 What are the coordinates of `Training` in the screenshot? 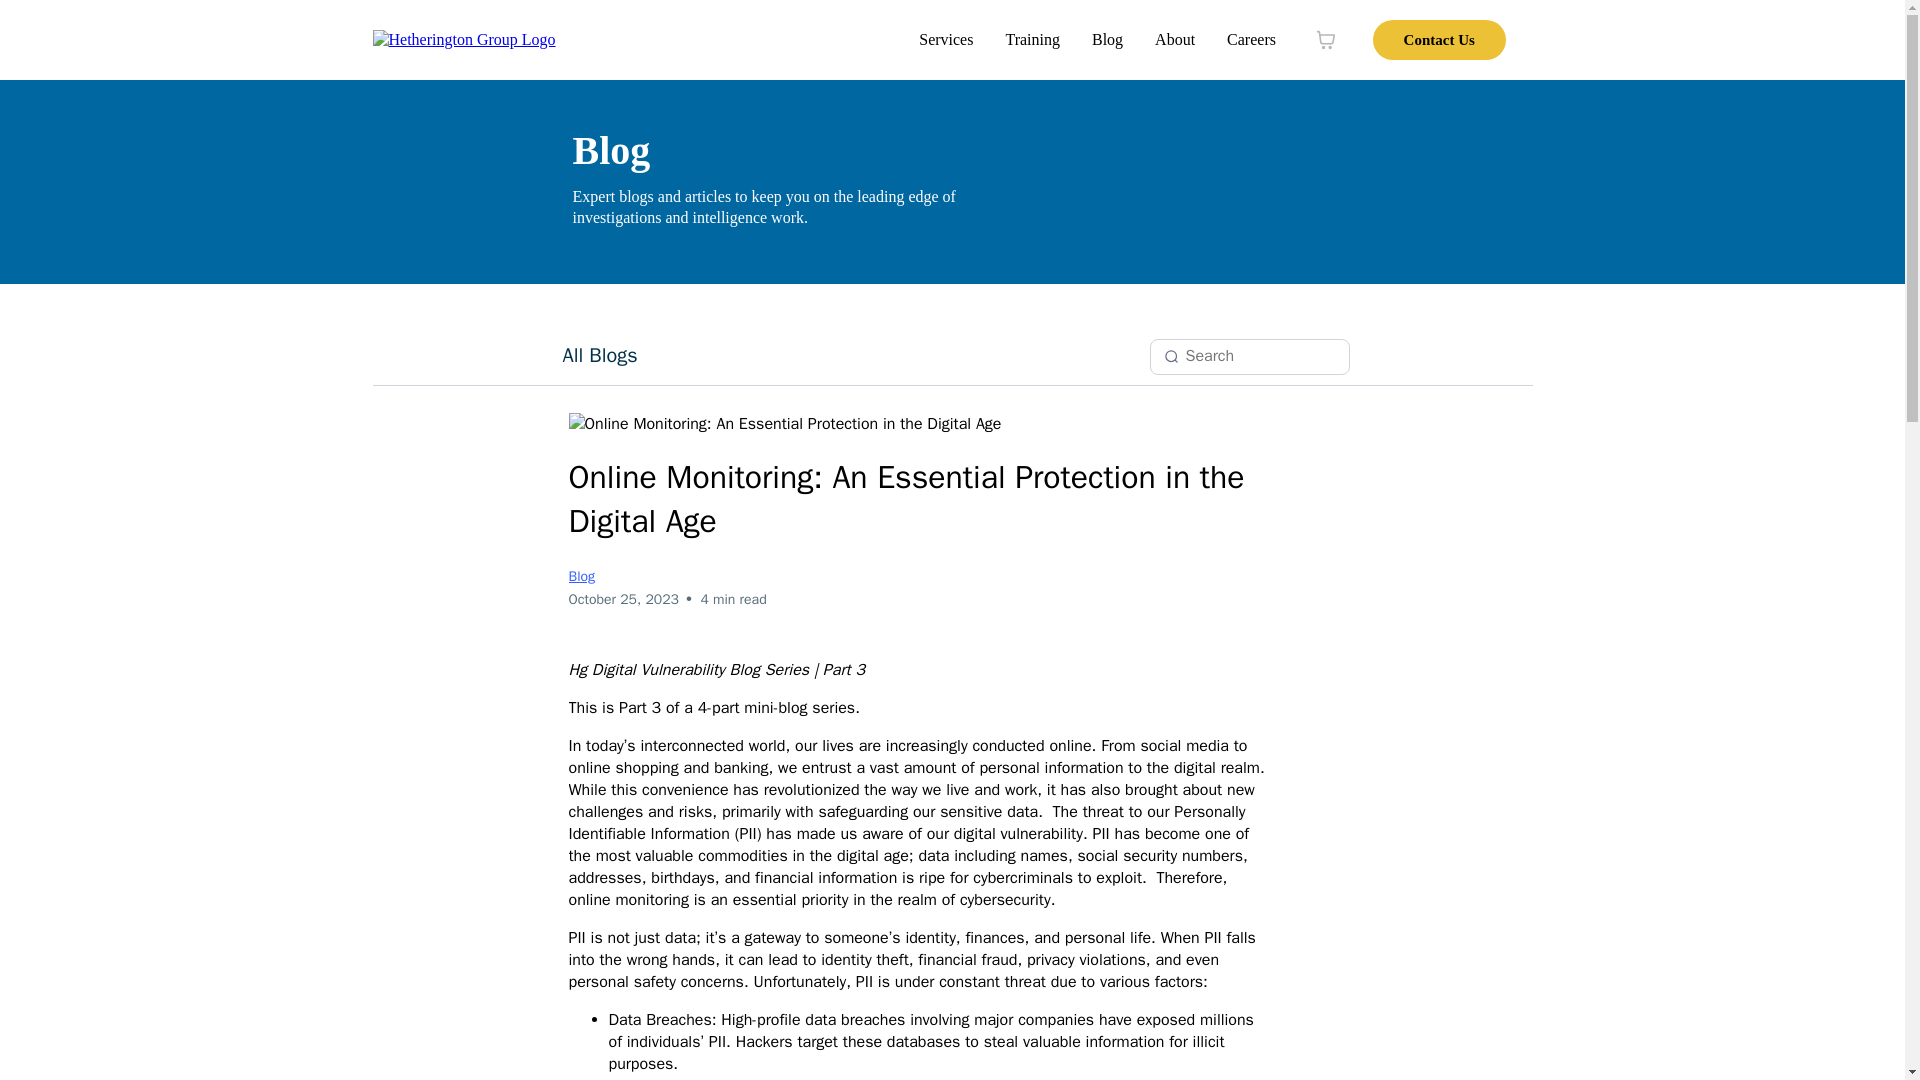 It's located at (1032, 40).